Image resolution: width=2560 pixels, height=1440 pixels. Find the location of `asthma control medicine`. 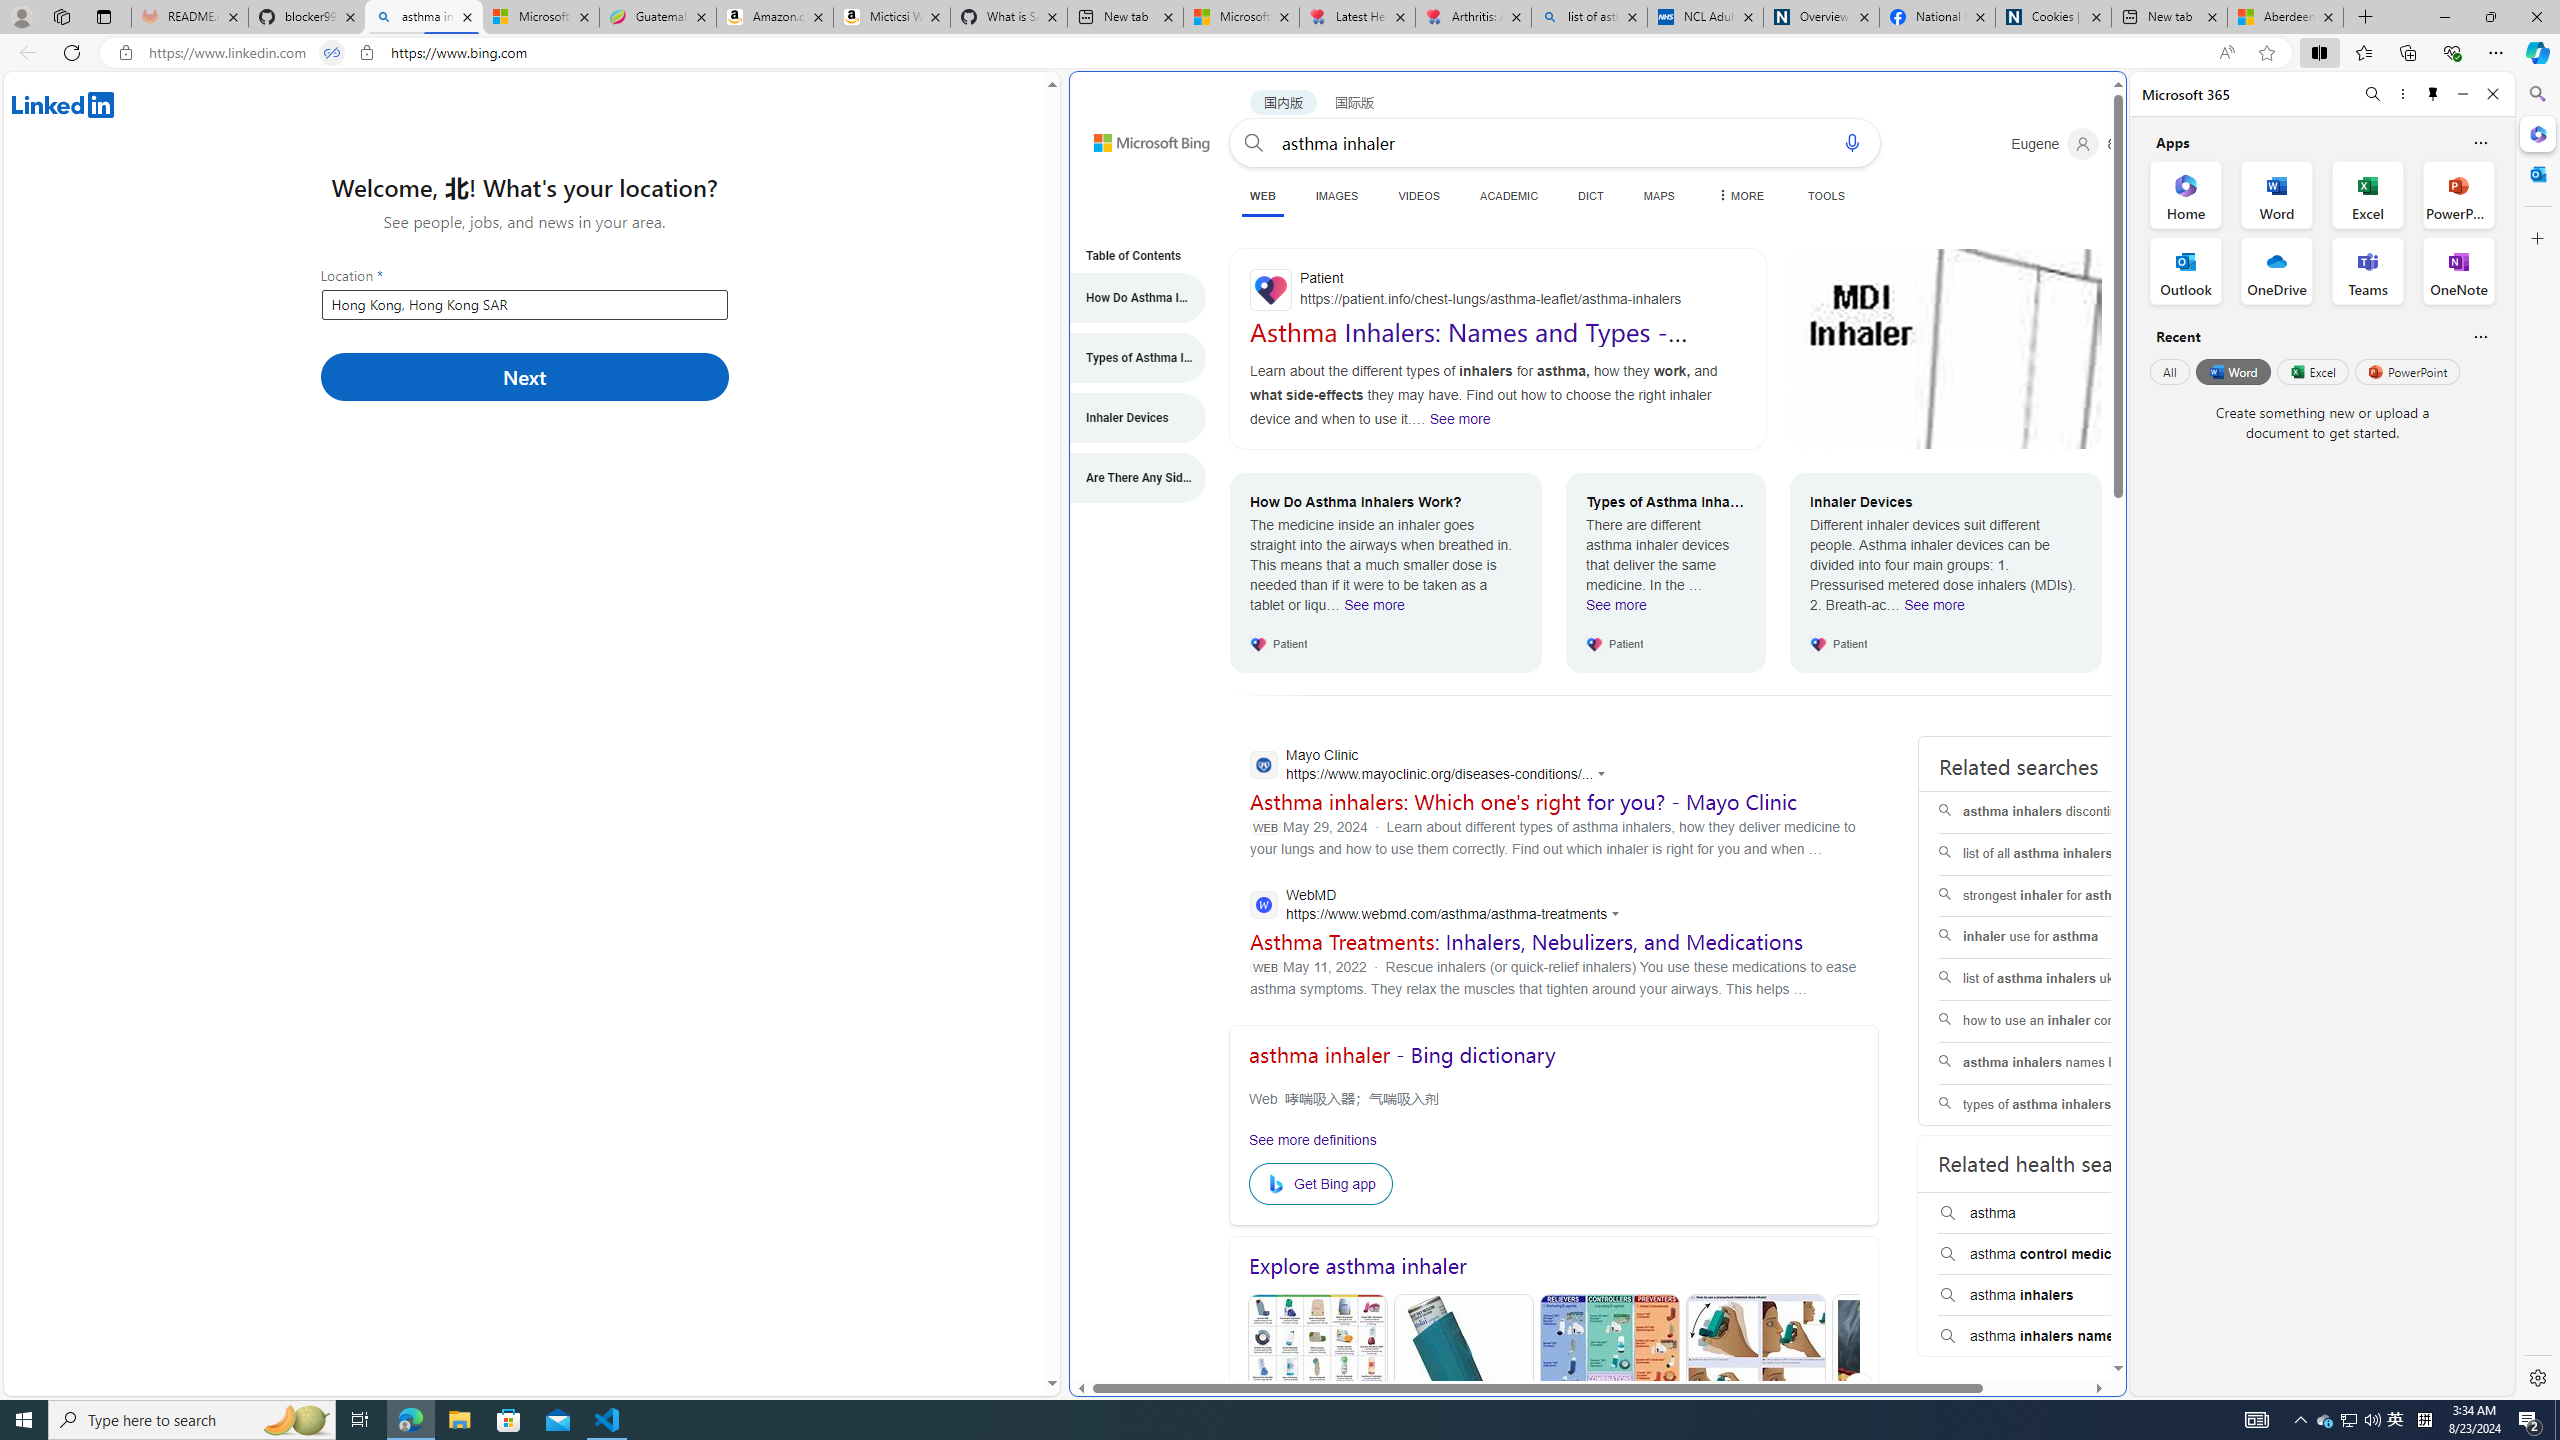

asthma control medicine is located at coordinates (2065, 1254).